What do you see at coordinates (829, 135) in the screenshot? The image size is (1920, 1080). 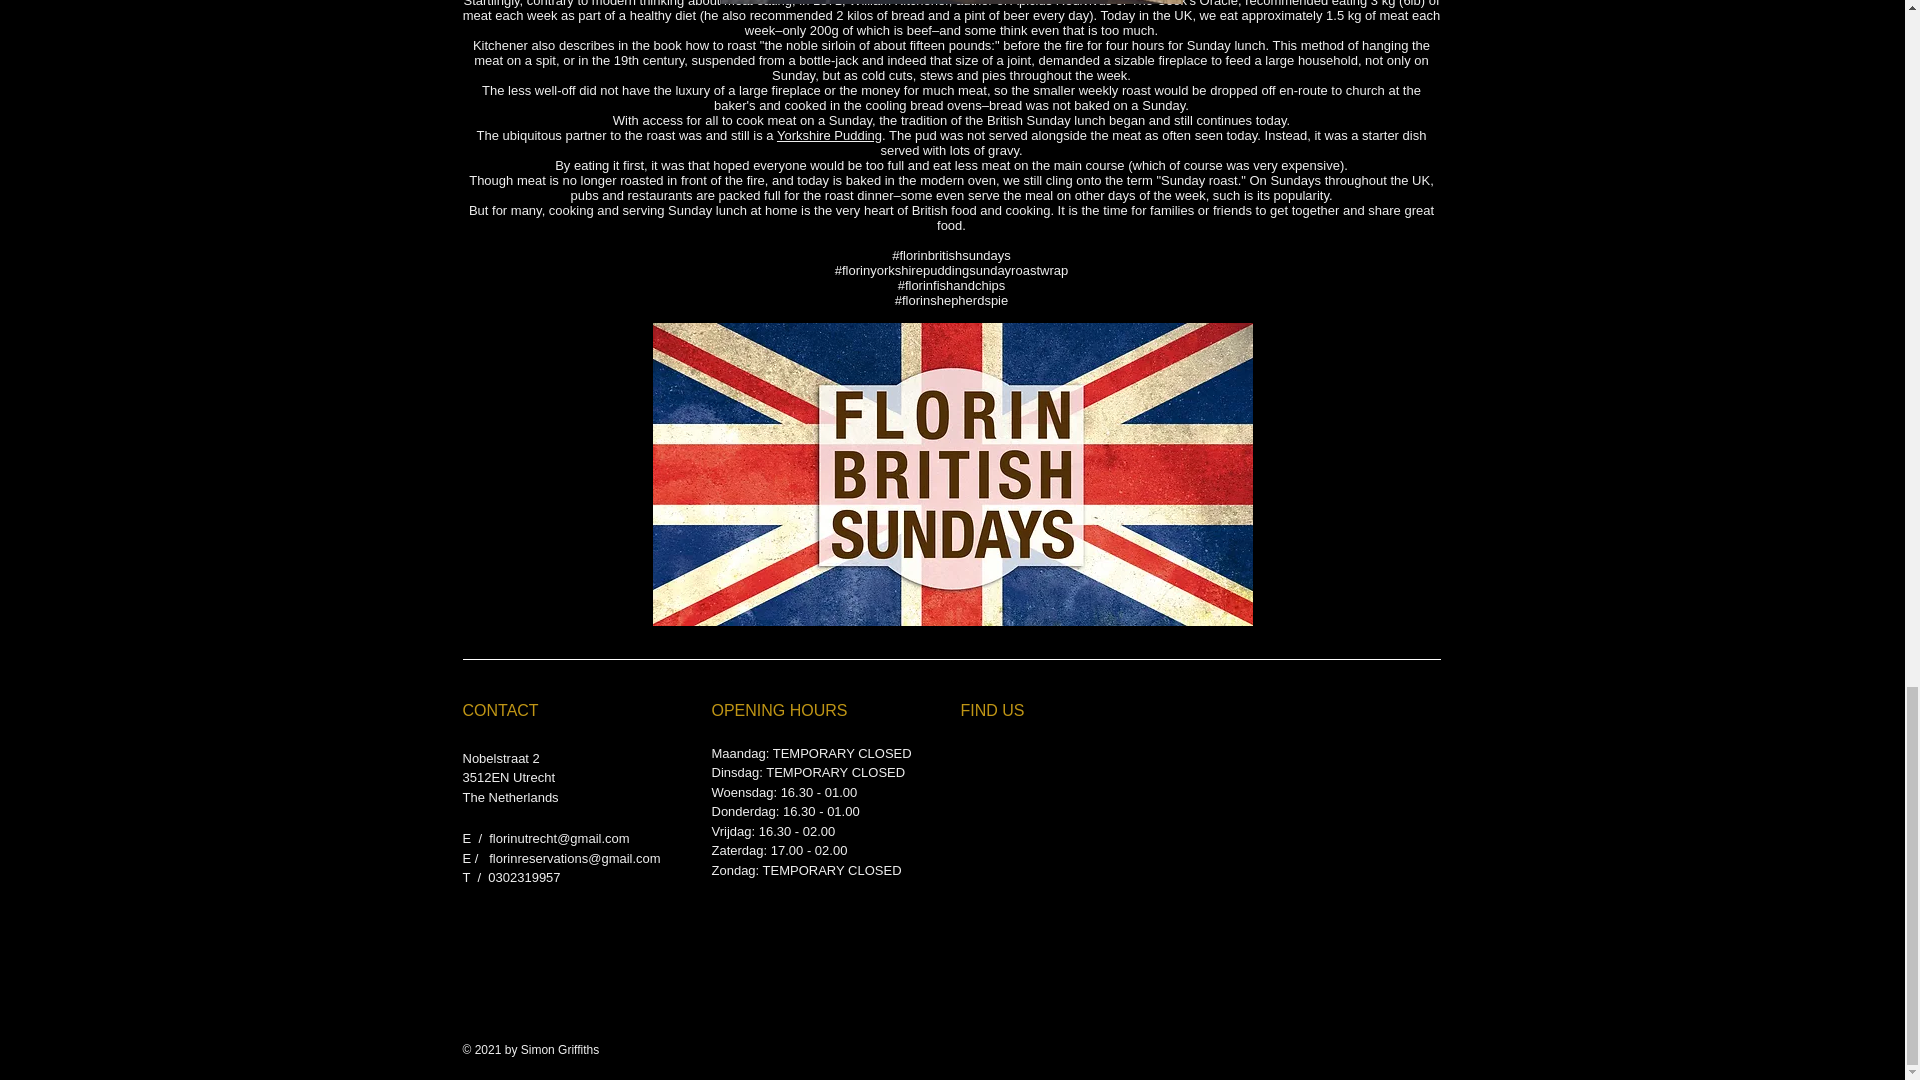 I see `Yorkshire Pudding` at bounding box center [829, 135].